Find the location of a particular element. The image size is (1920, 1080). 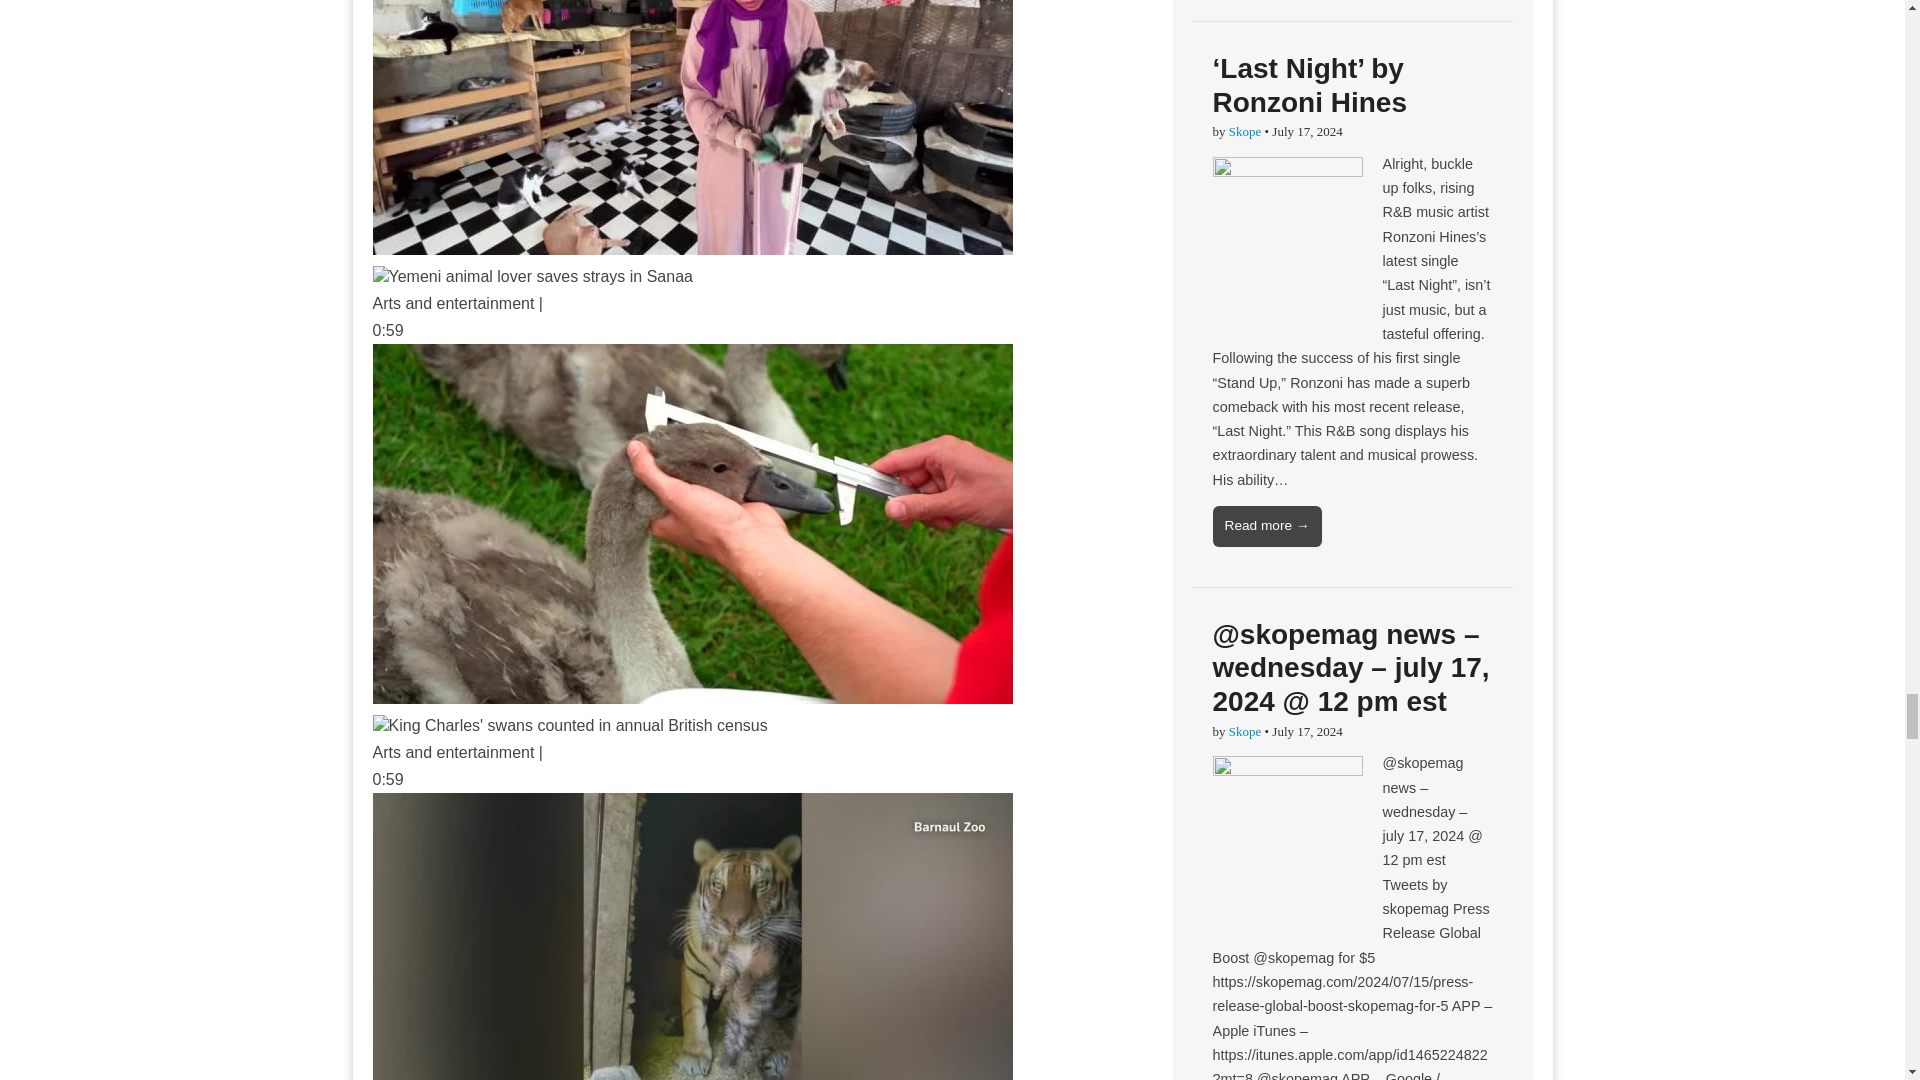

Posts by Skope is located at coordinates (1244, 132).